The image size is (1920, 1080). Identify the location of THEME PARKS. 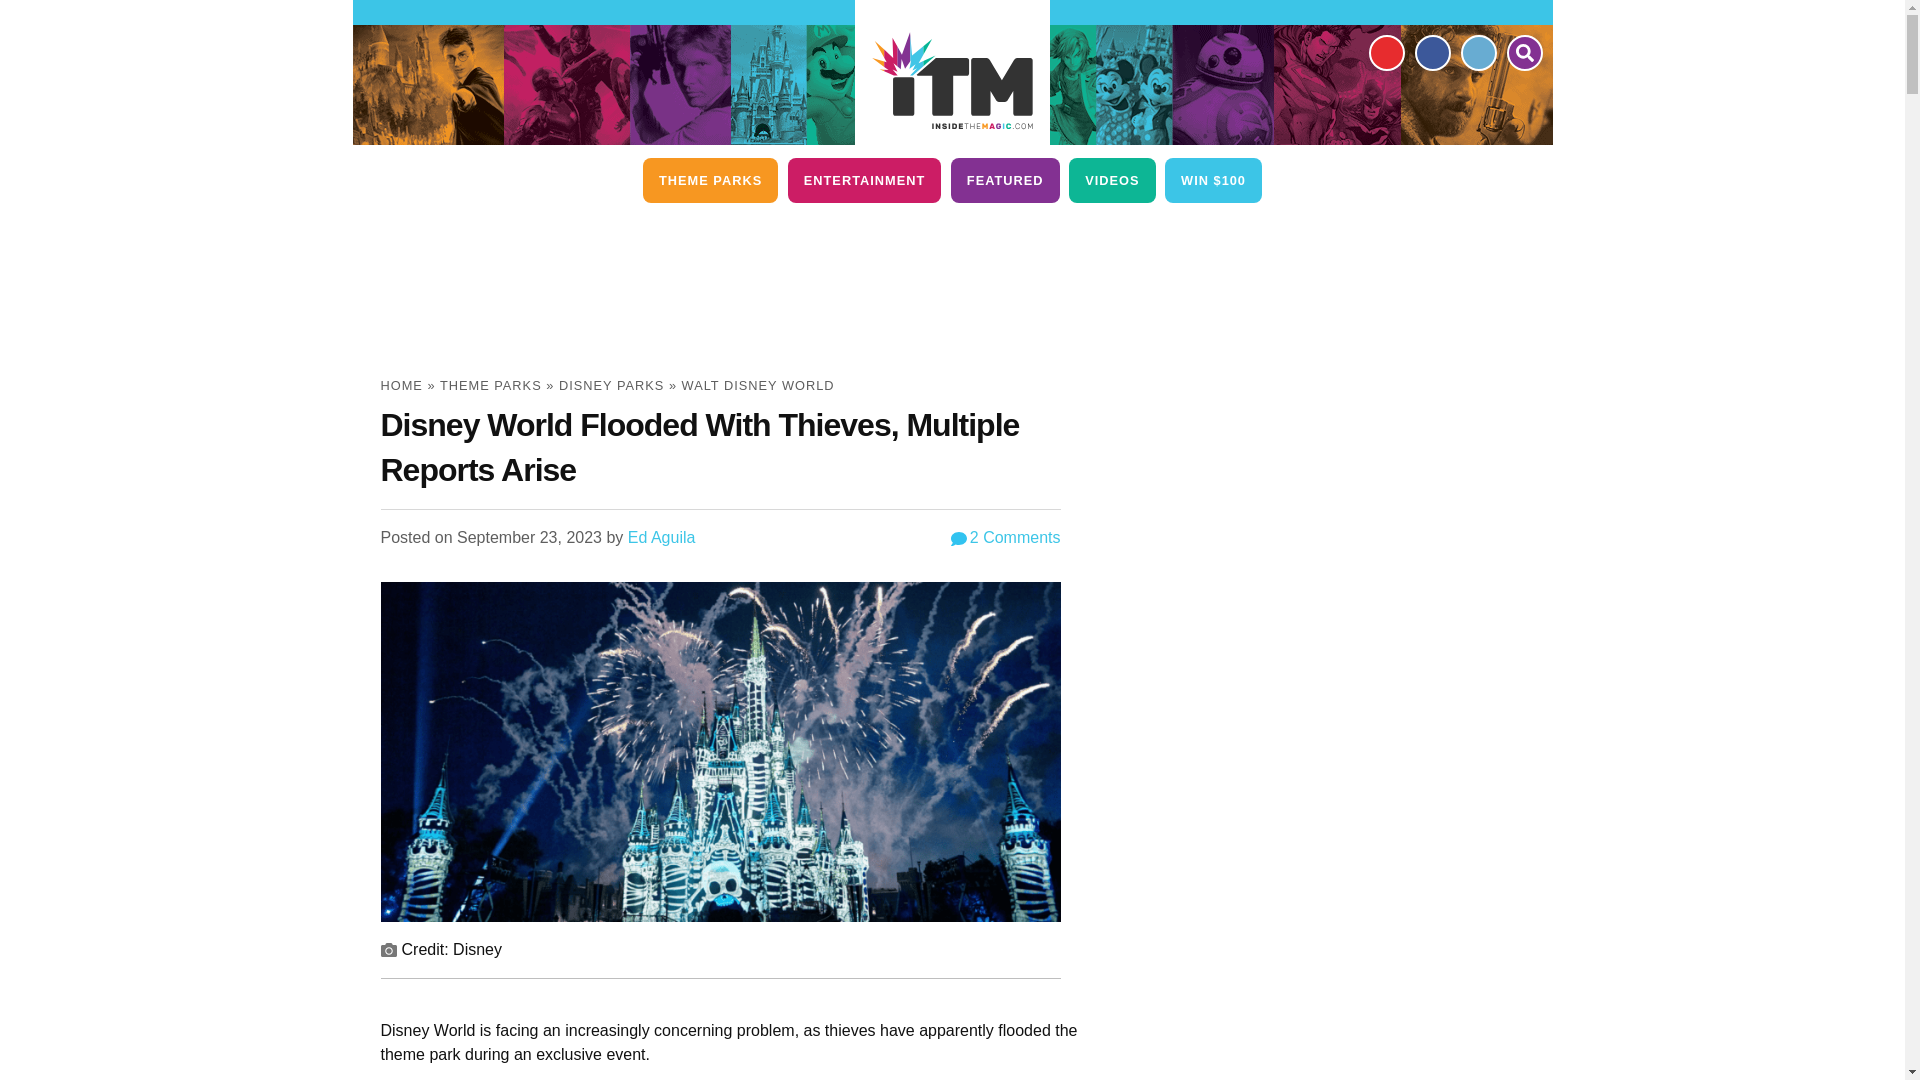
(710, 180).